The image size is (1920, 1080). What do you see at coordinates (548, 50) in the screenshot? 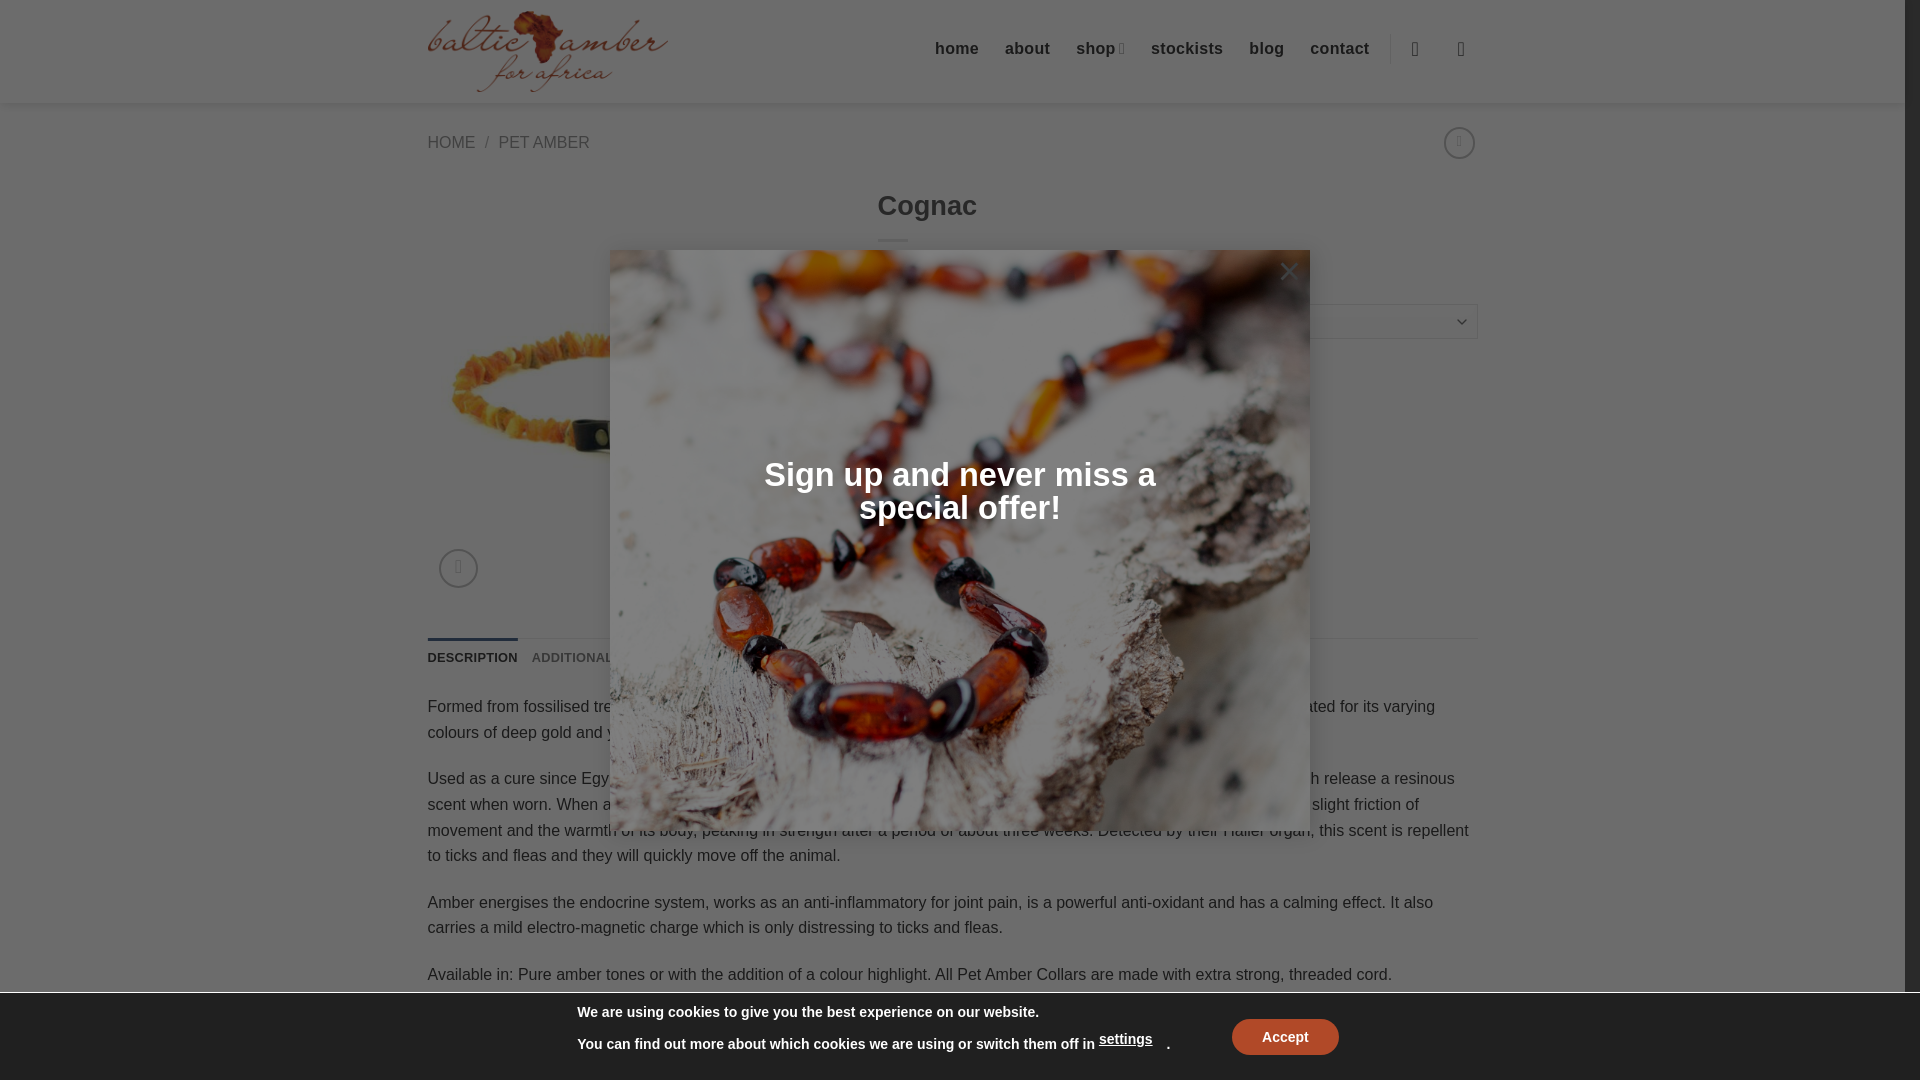
I see `Baltic Amber of Africa` at bounding box center [548, 50].